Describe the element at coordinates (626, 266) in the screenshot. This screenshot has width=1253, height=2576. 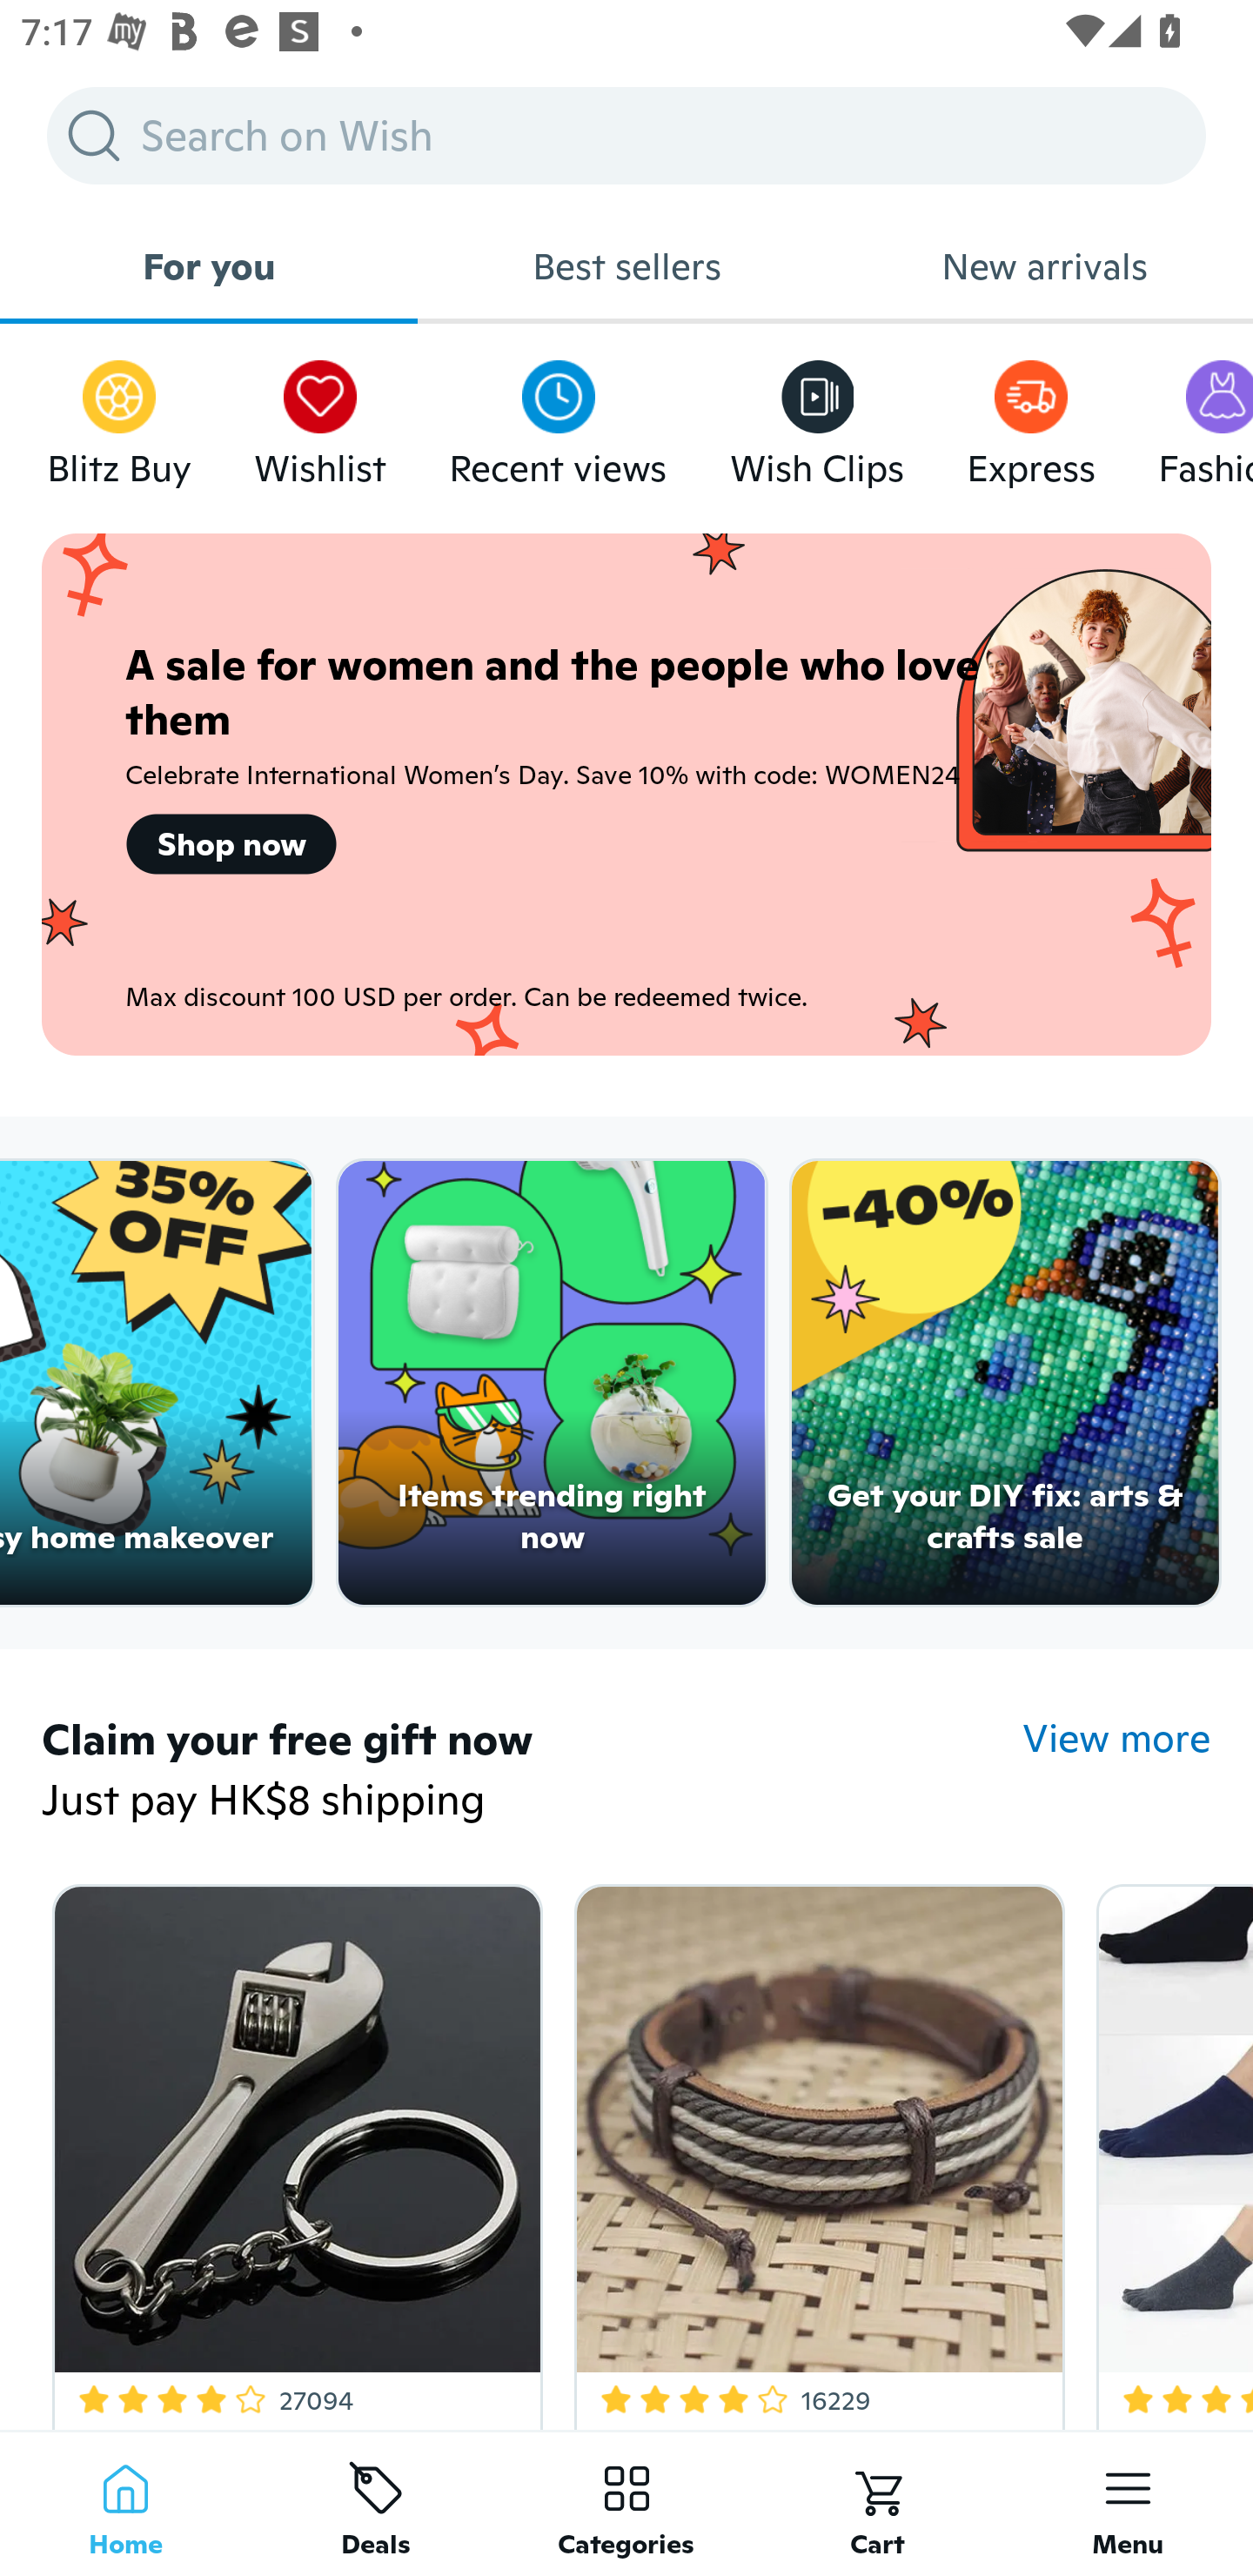
I see `Best sellers` at that location.